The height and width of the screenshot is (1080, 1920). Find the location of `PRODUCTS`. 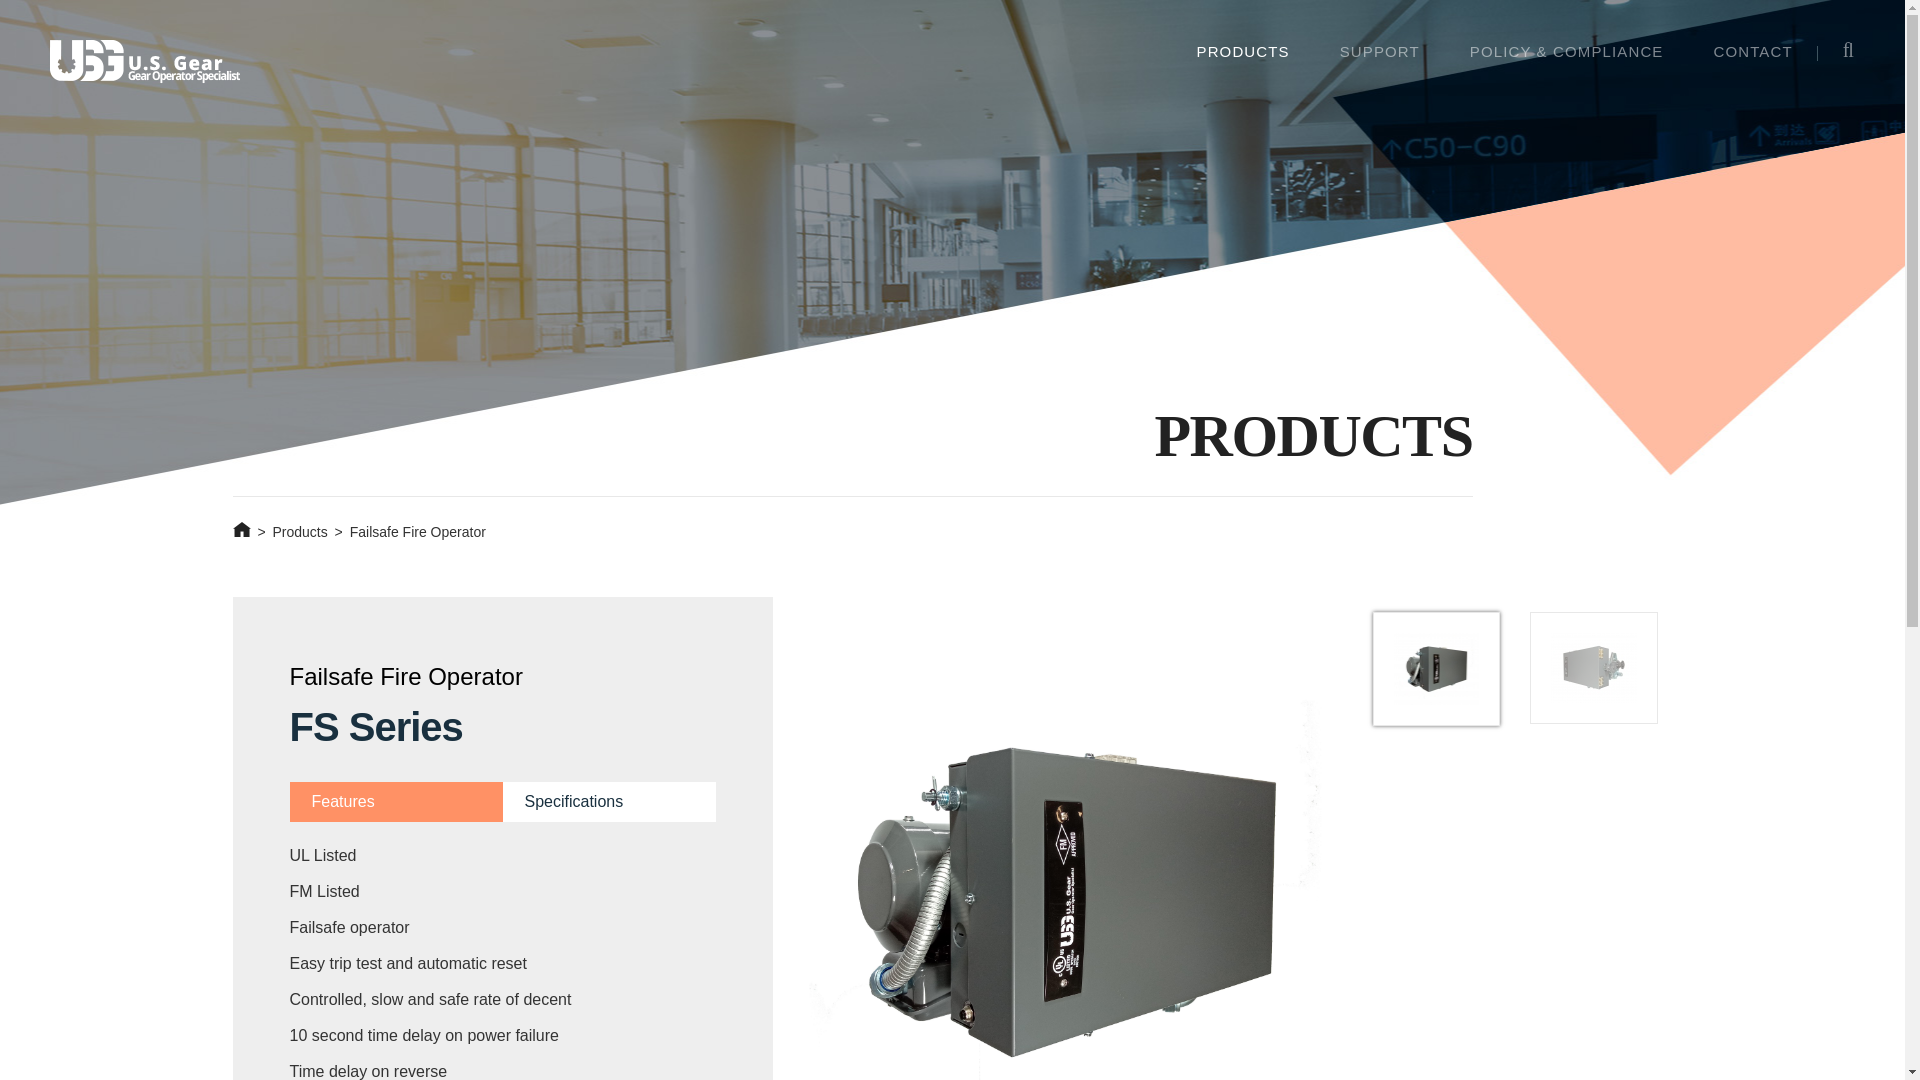

PRODUCTS is located at coordinates (1243, 52).